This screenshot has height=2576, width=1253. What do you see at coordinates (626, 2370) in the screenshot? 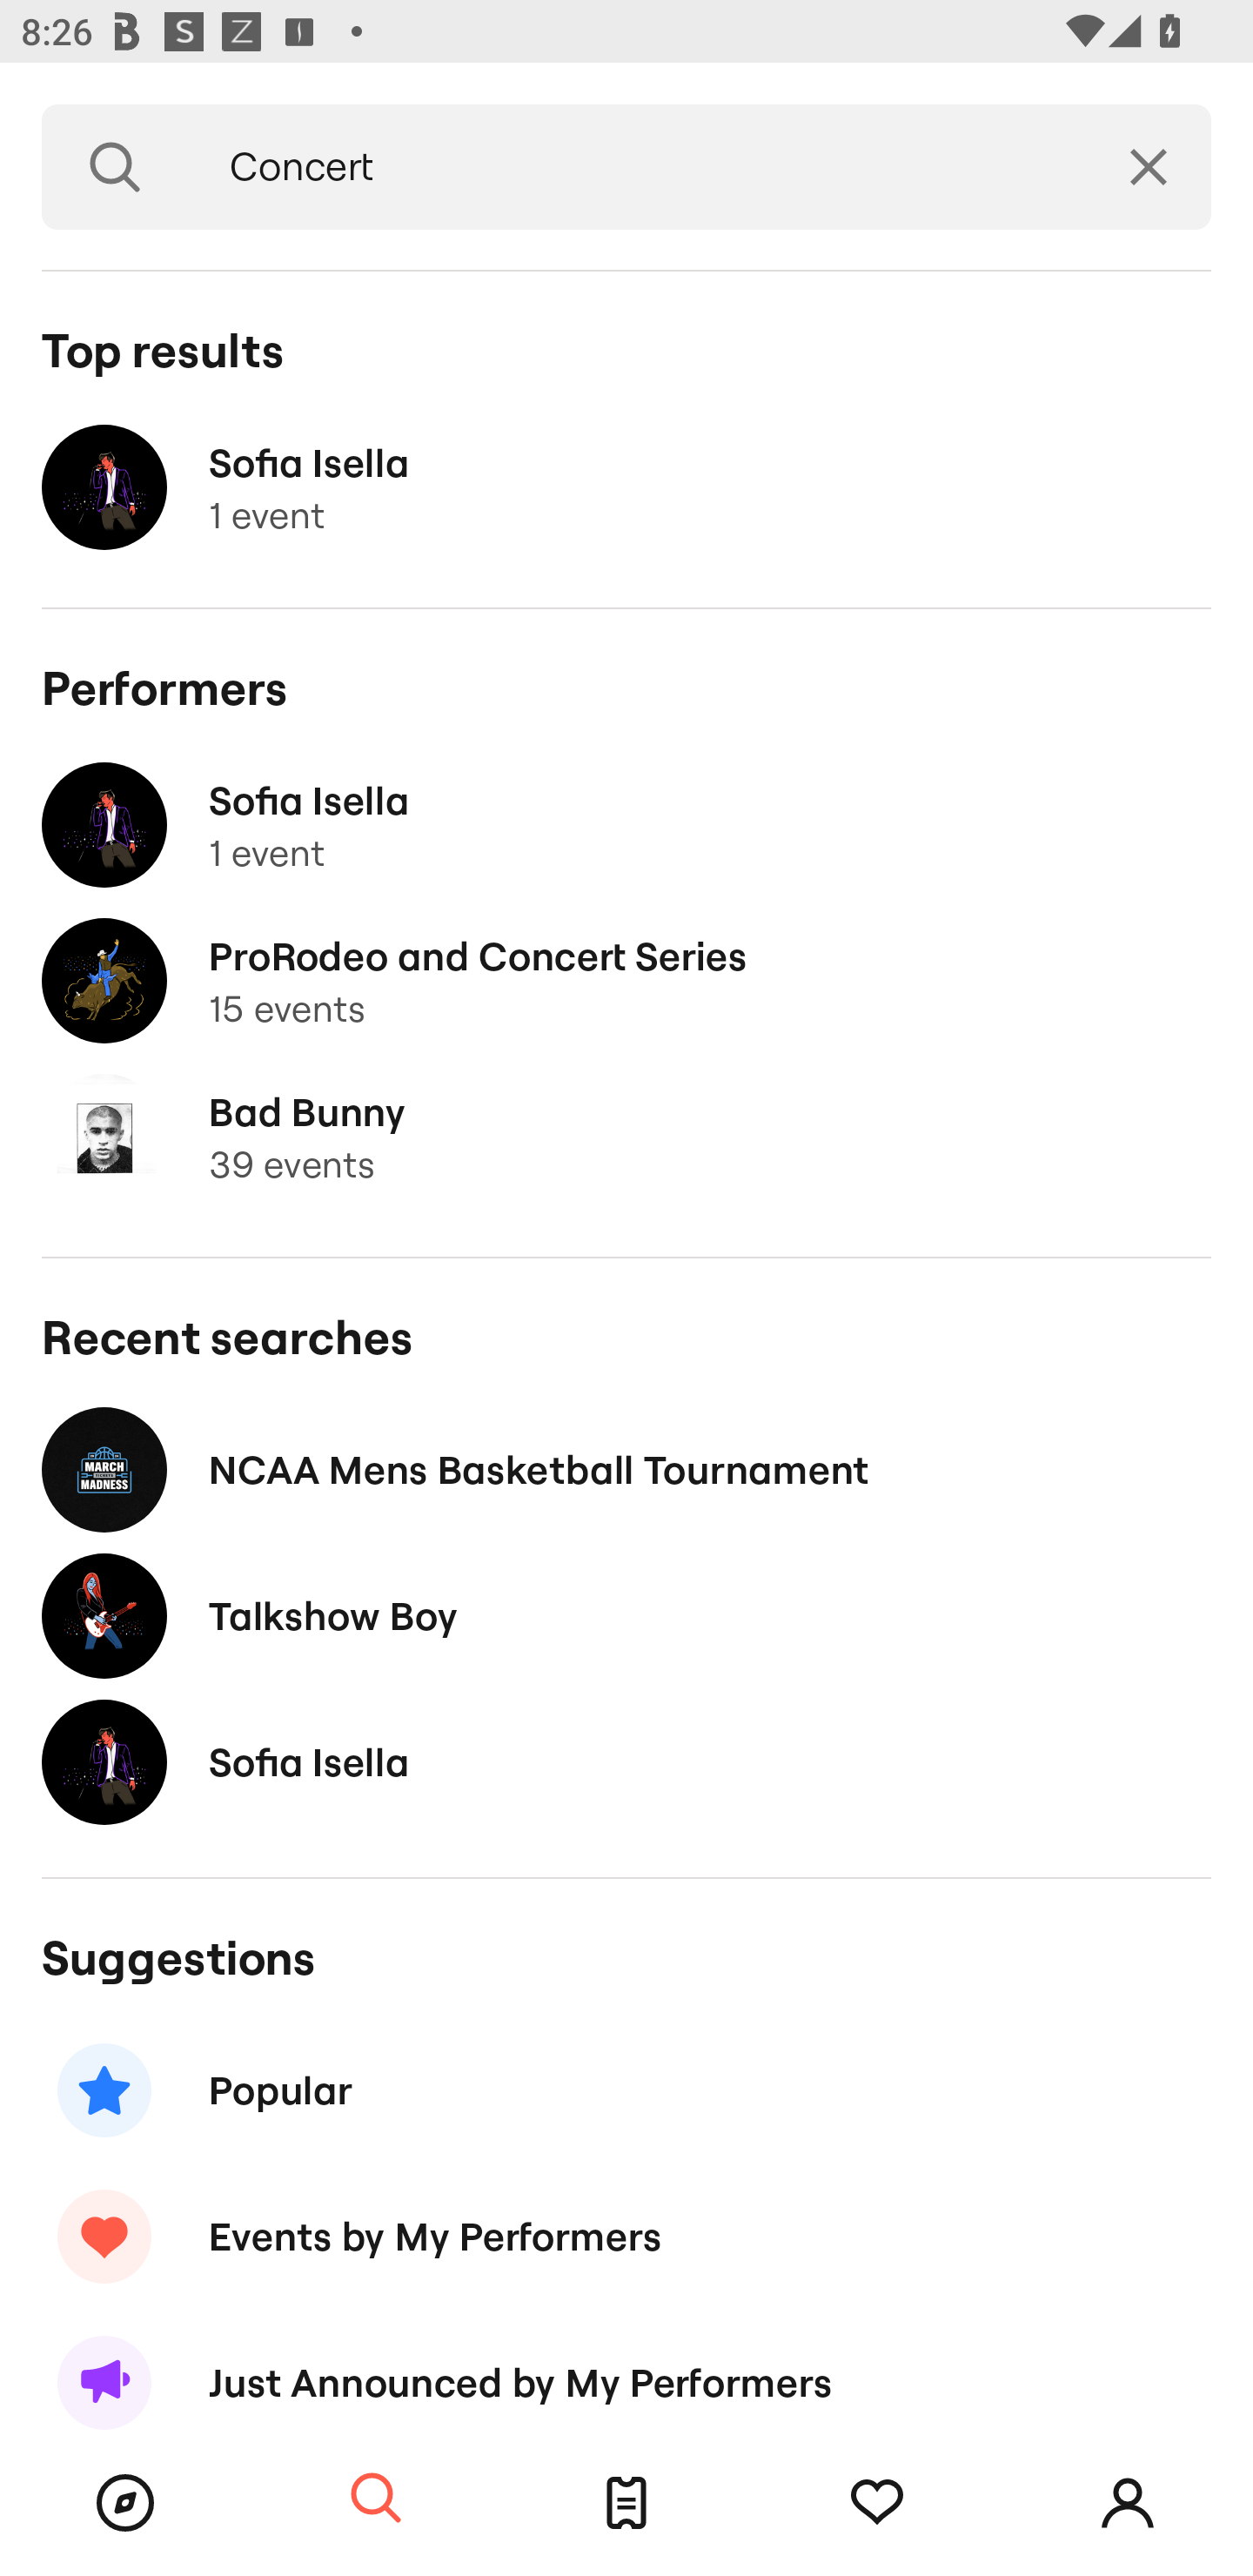
I see `Just Announced by My Performers` at bounding box center [626, 2370].